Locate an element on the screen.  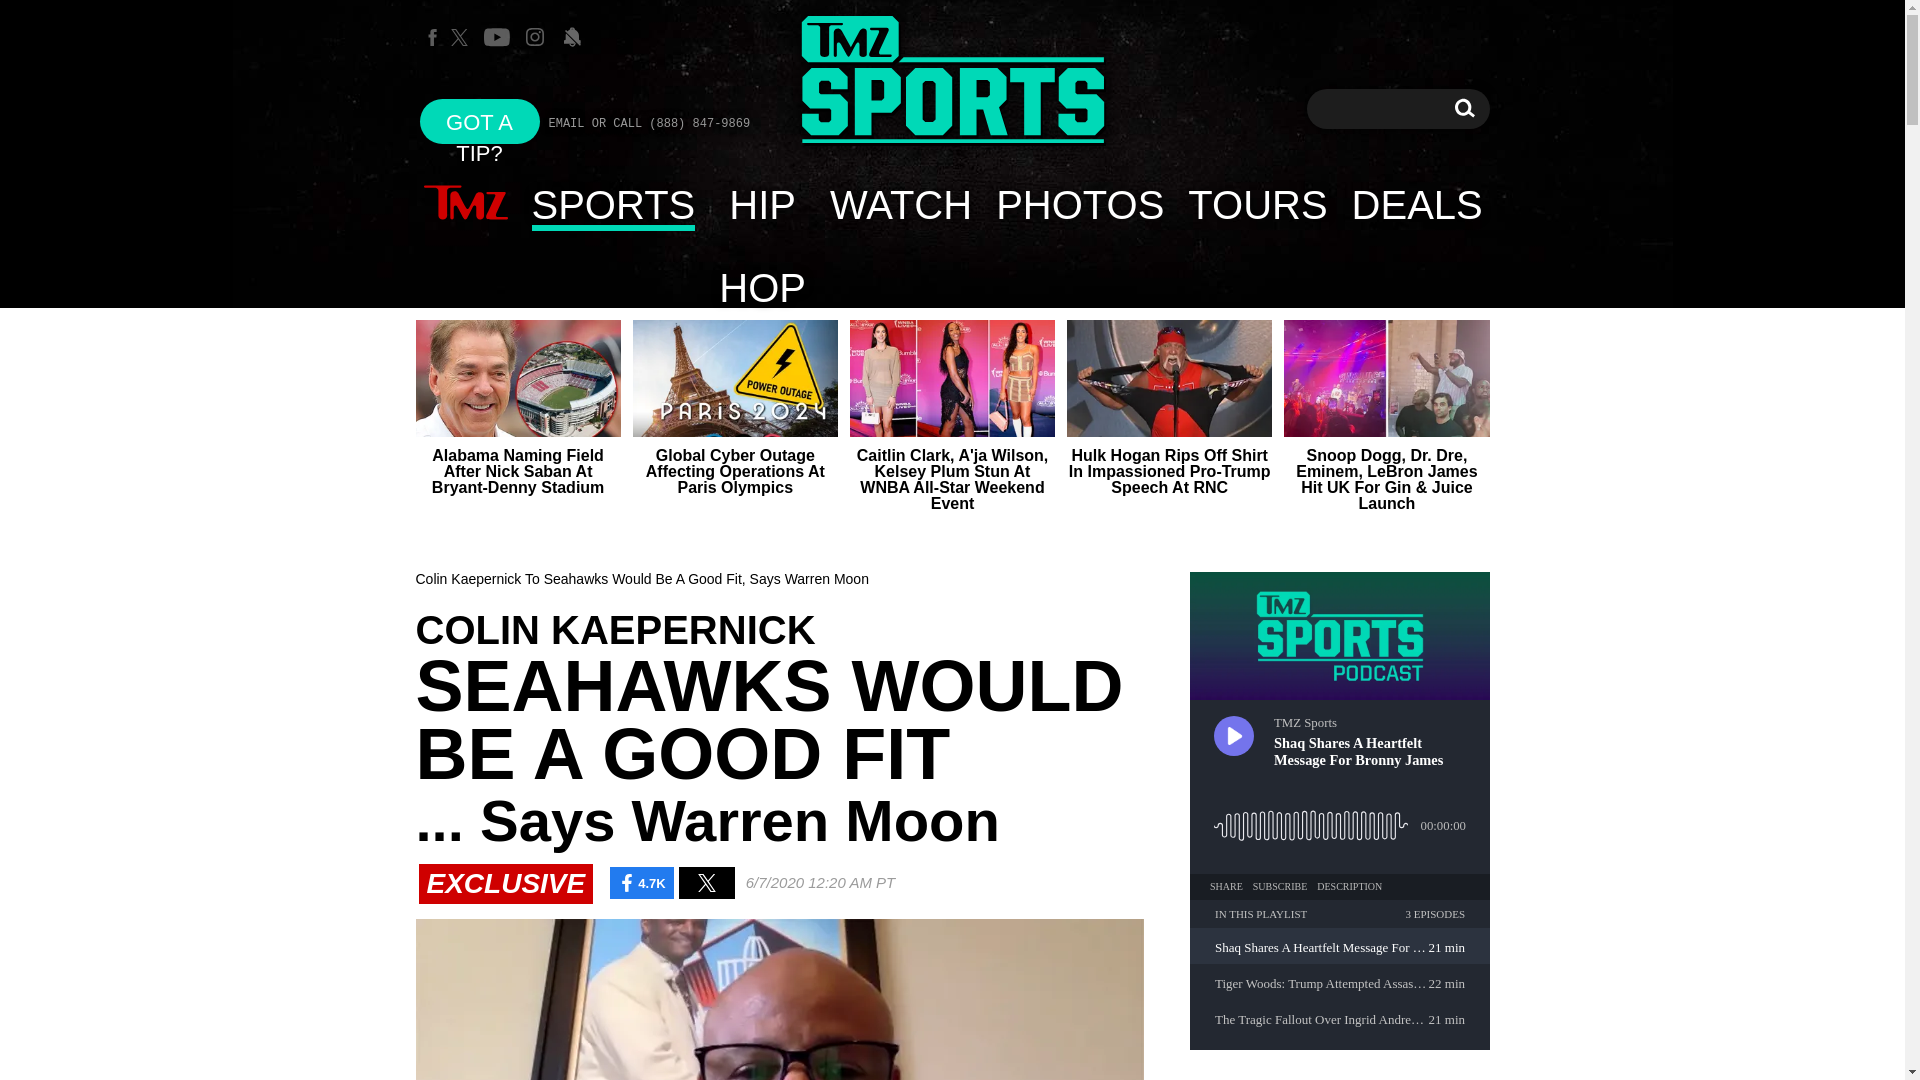
TOURS is located at coordinates (1256, 204).